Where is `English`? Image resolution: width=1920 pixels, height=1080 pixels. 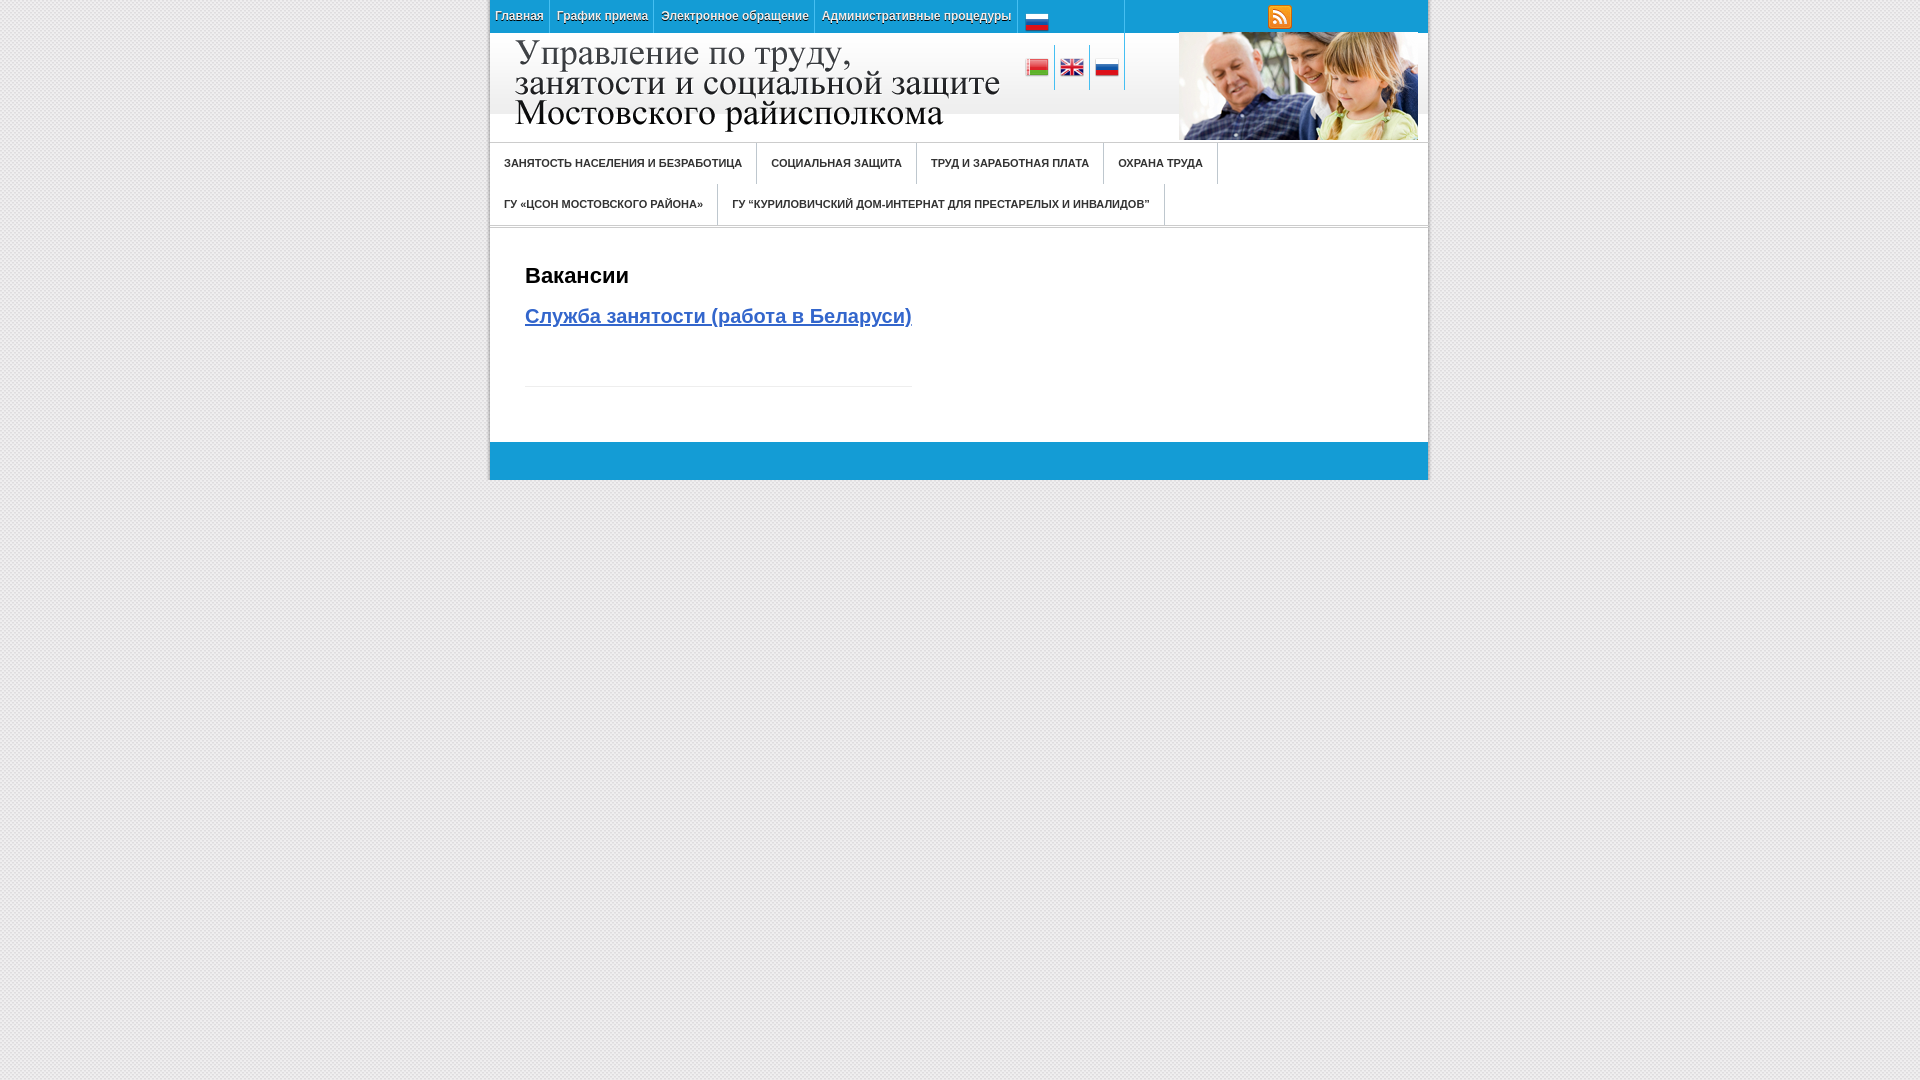 English is located at coordinates (1072, 68).